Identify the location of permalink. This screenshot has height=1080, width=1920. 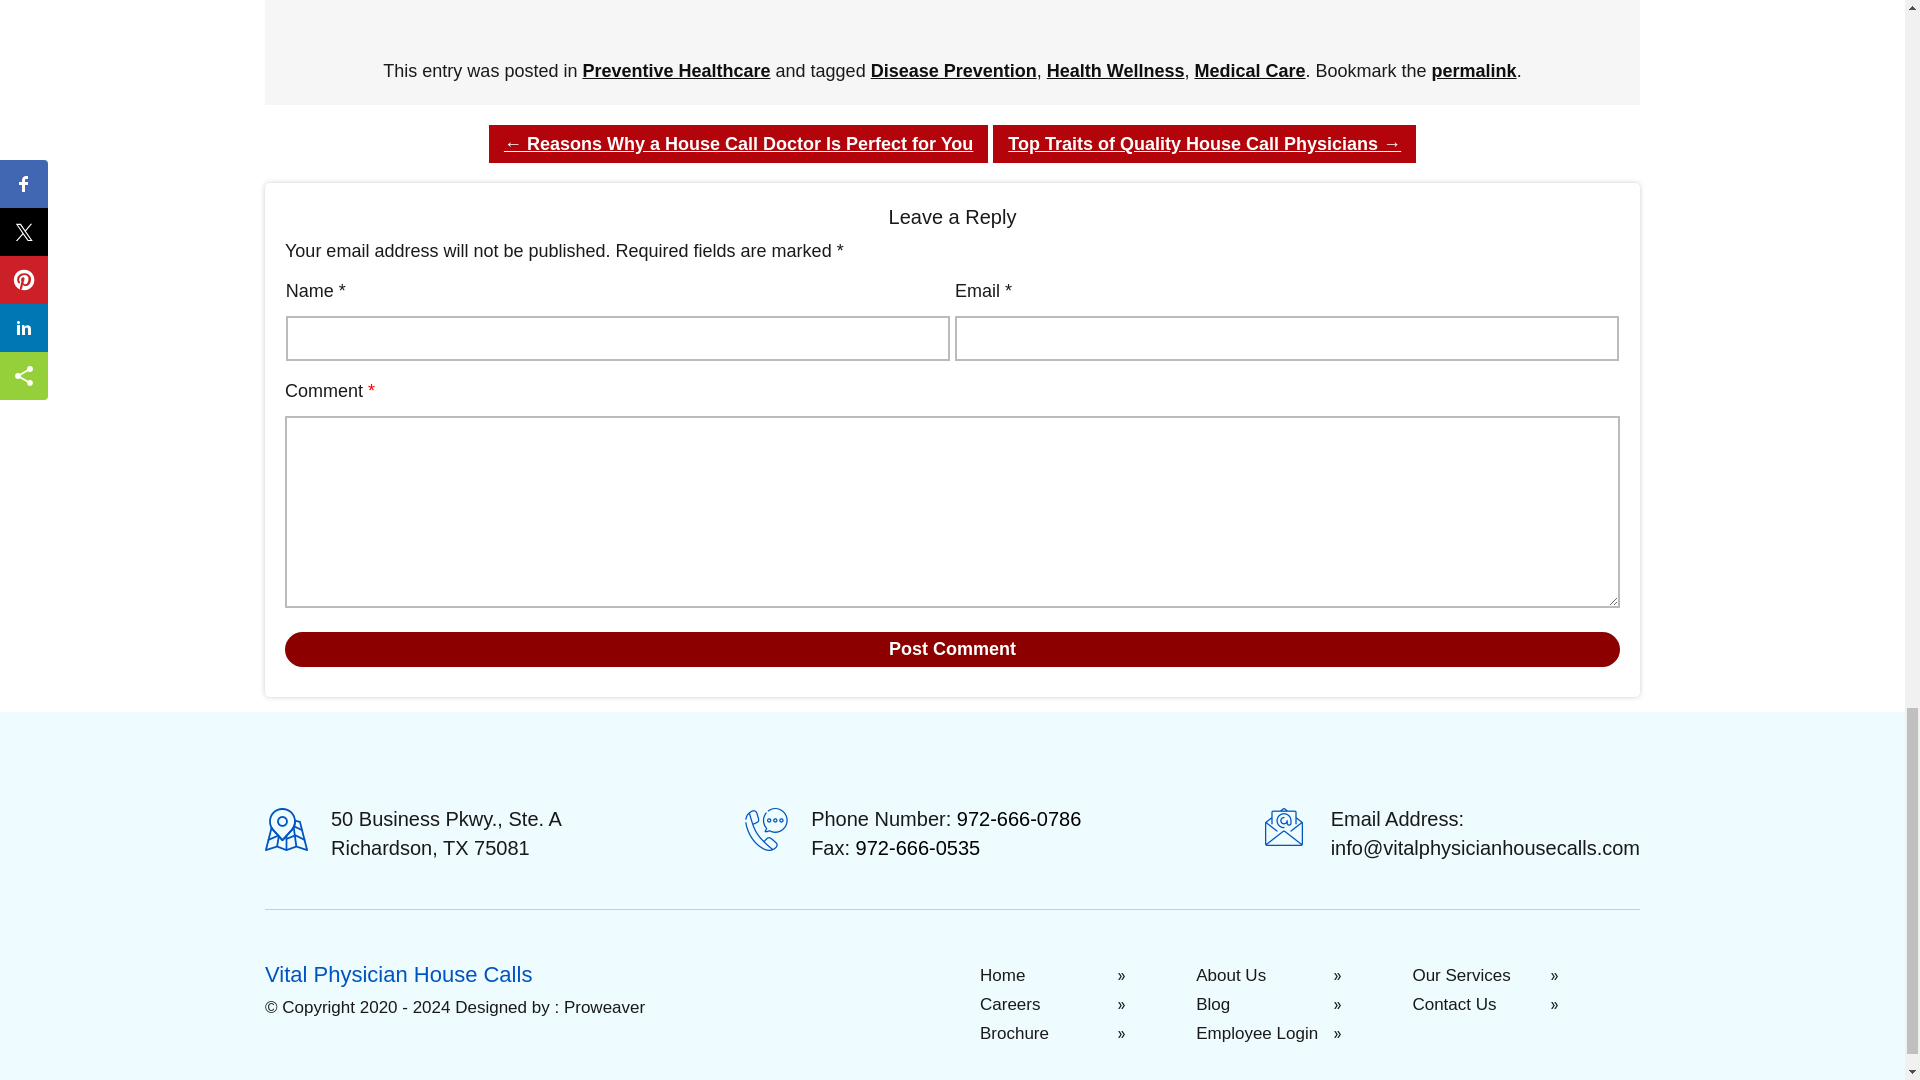
(1474, 70).